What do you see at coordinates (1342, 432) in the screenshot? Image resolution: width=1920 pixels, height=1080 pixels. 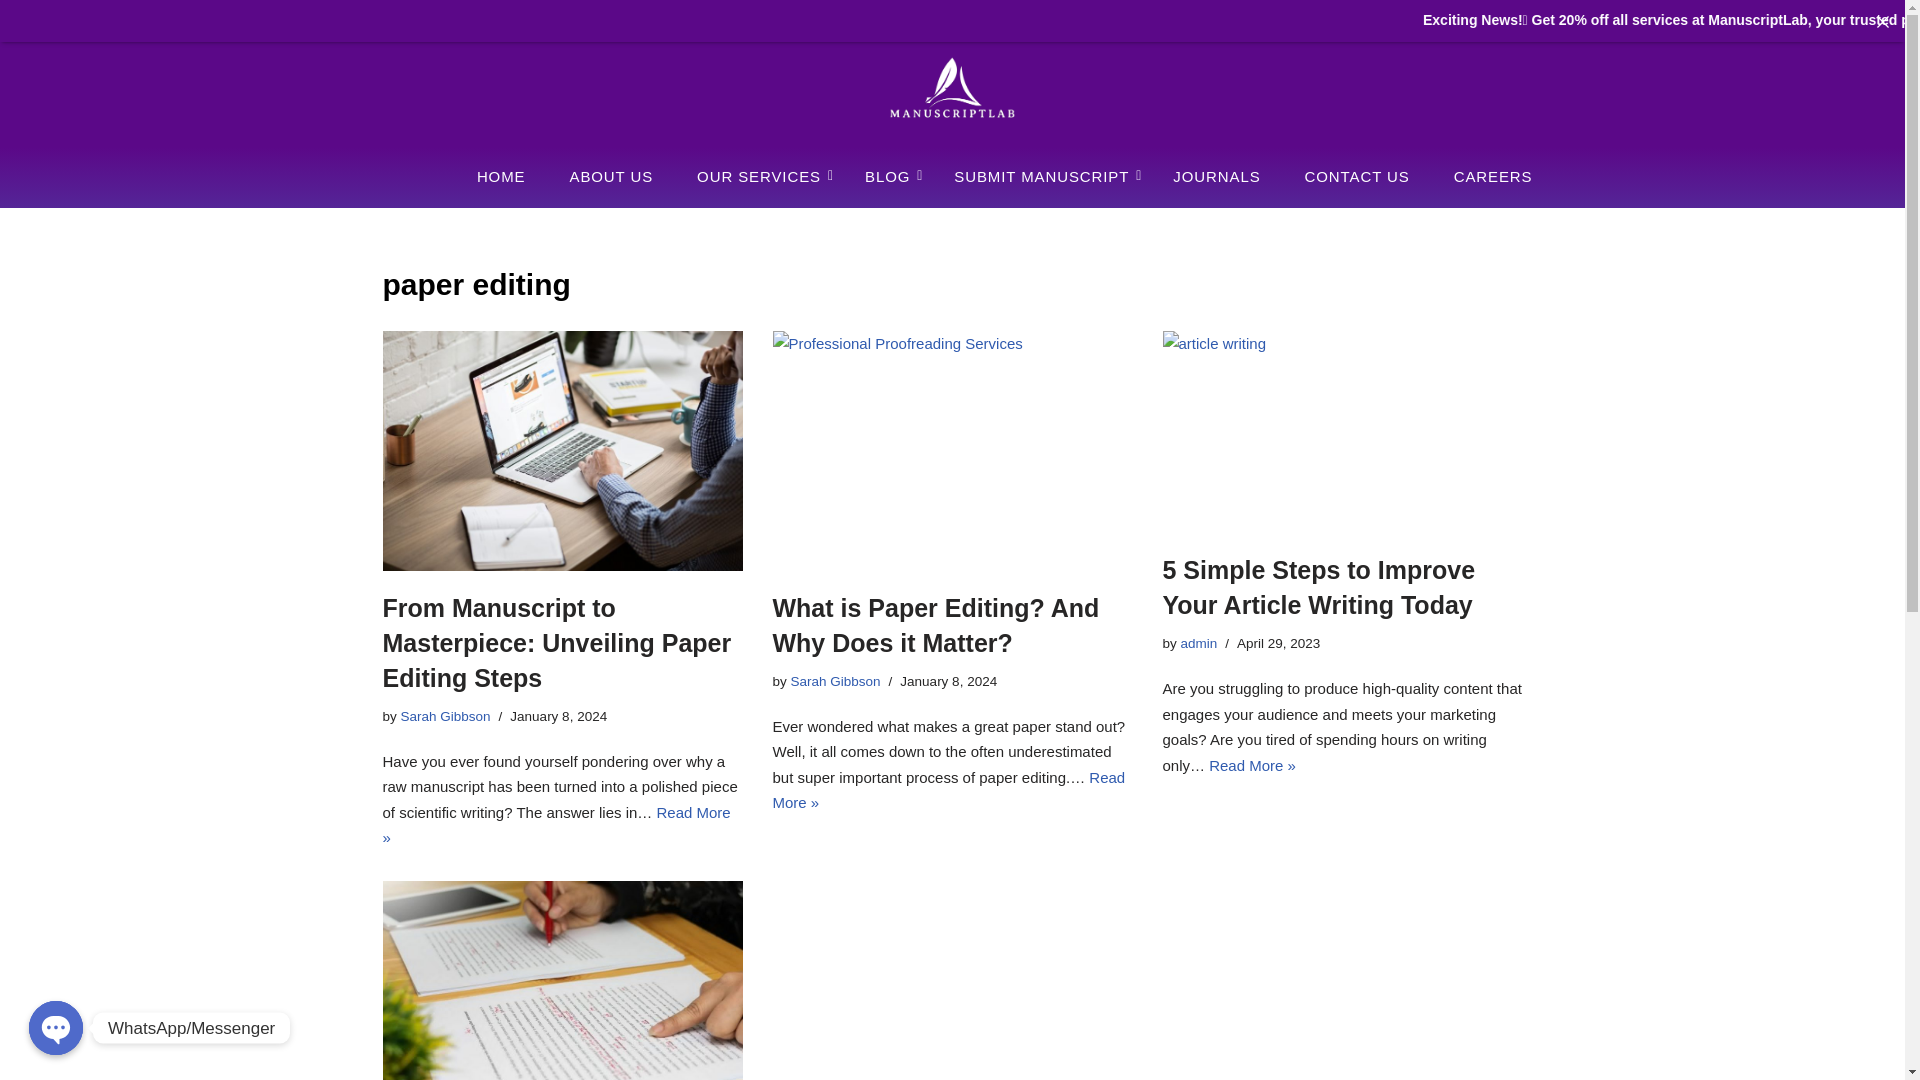 I see `5 Simple Steps to Improve Your Article Writing Today` at bounding box center [1342, 432].